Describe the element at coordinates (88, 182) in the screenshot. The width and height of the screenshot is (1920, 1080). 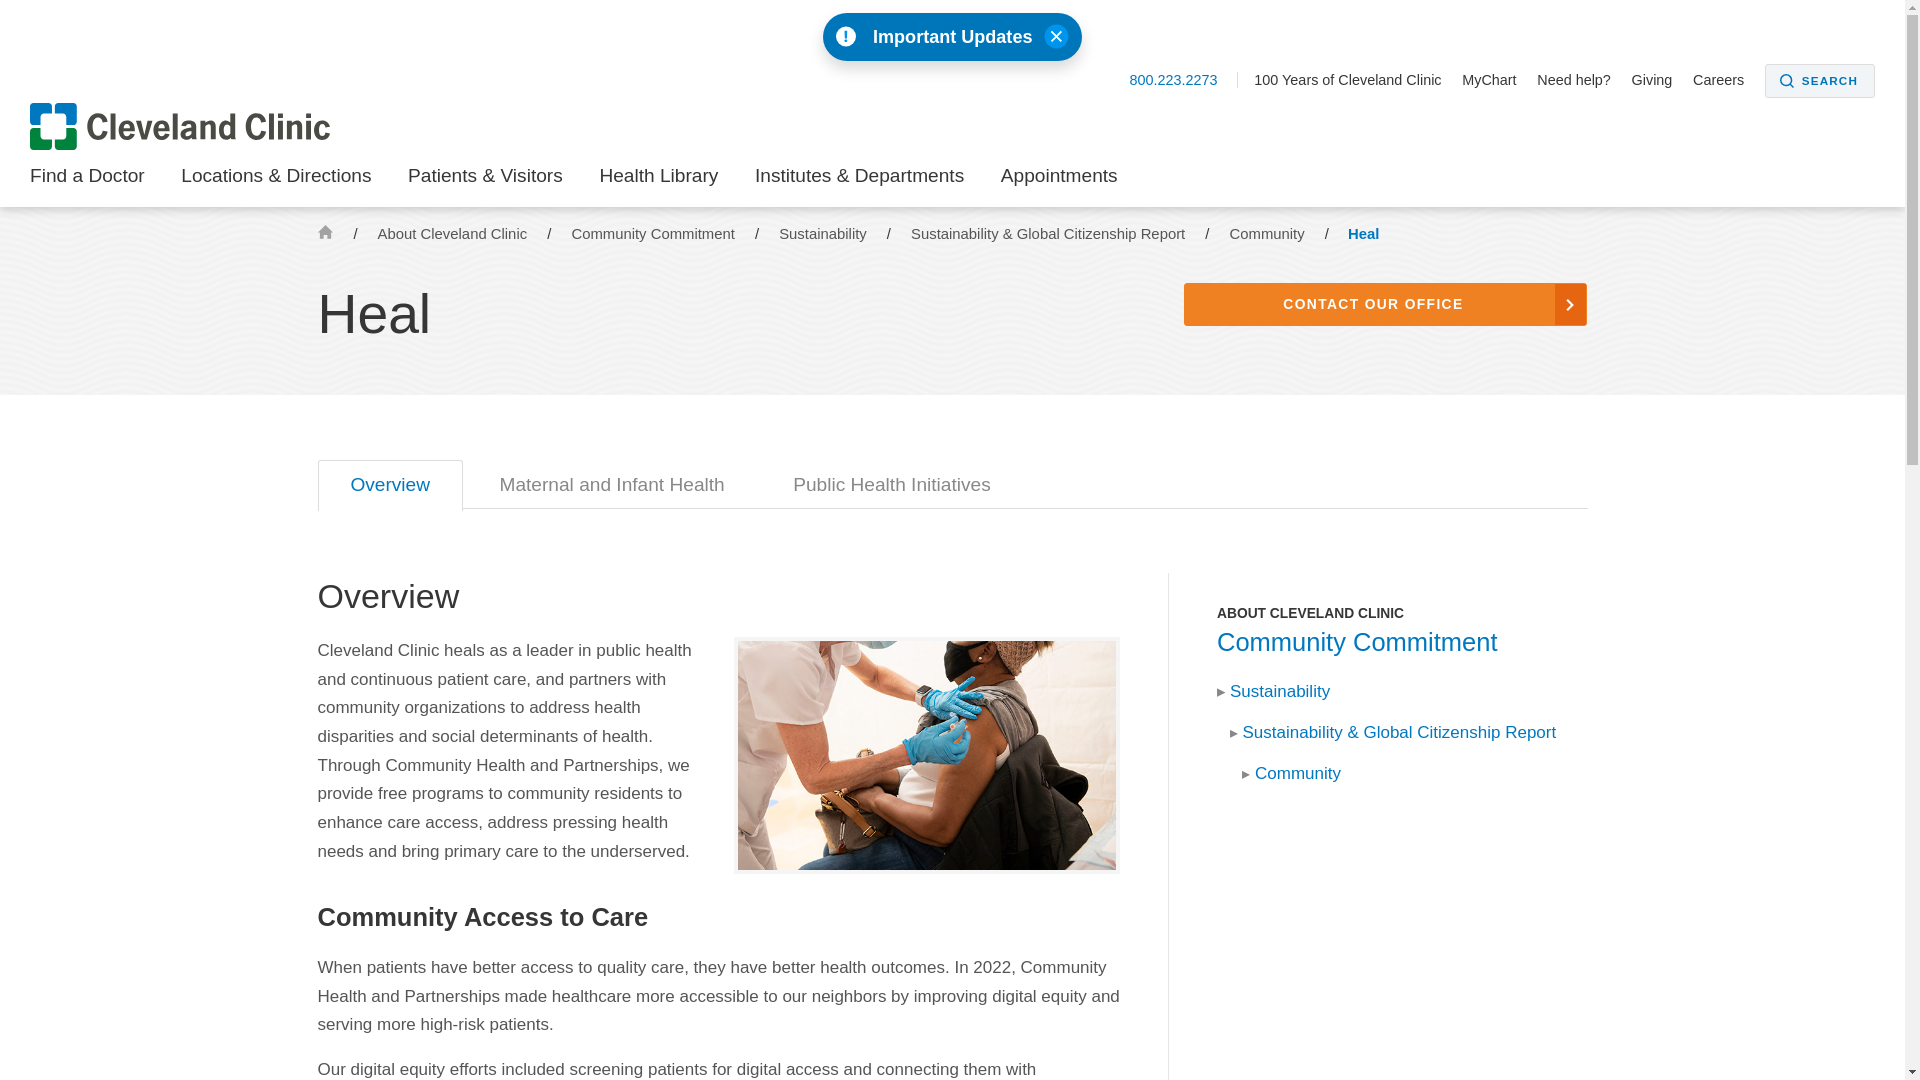
I see `Find a Doctor` at that location.